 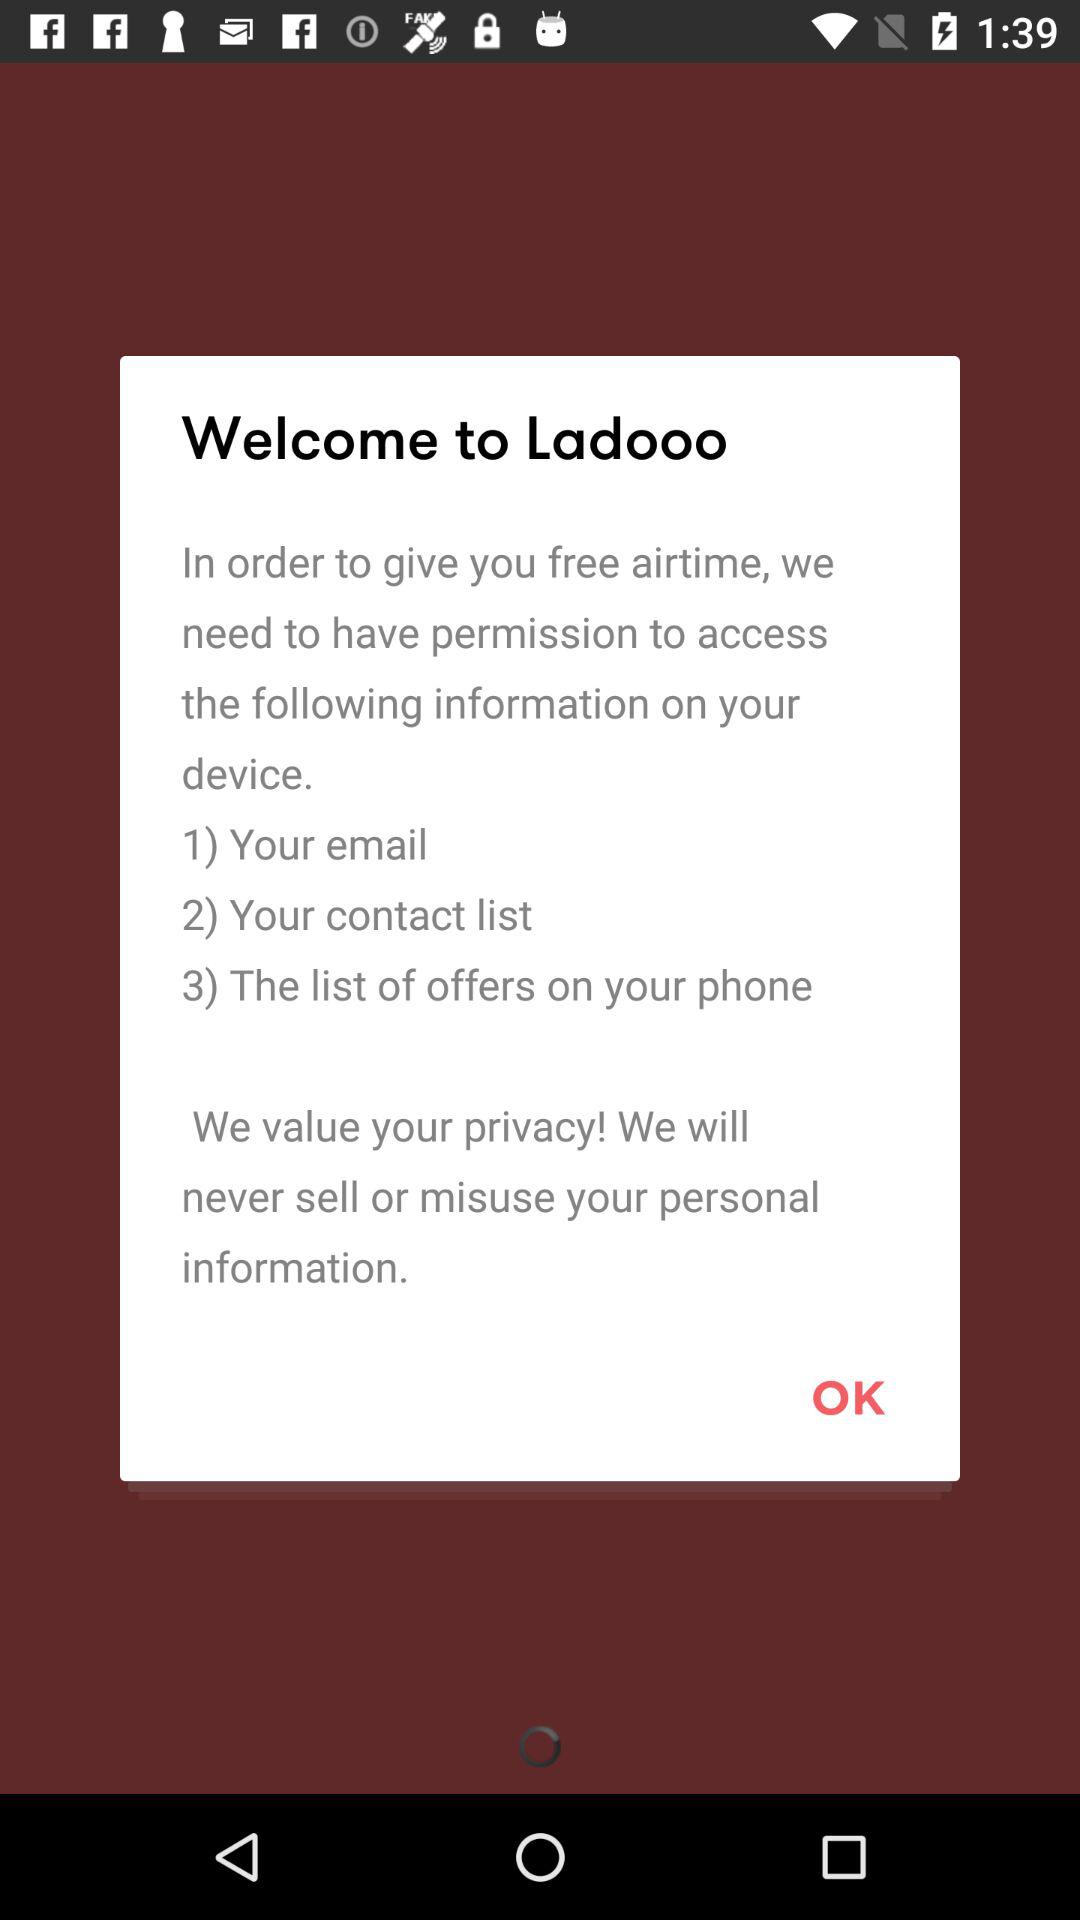 I want to click on click ok at the bottom right corner, so click(x=848, y=1397).